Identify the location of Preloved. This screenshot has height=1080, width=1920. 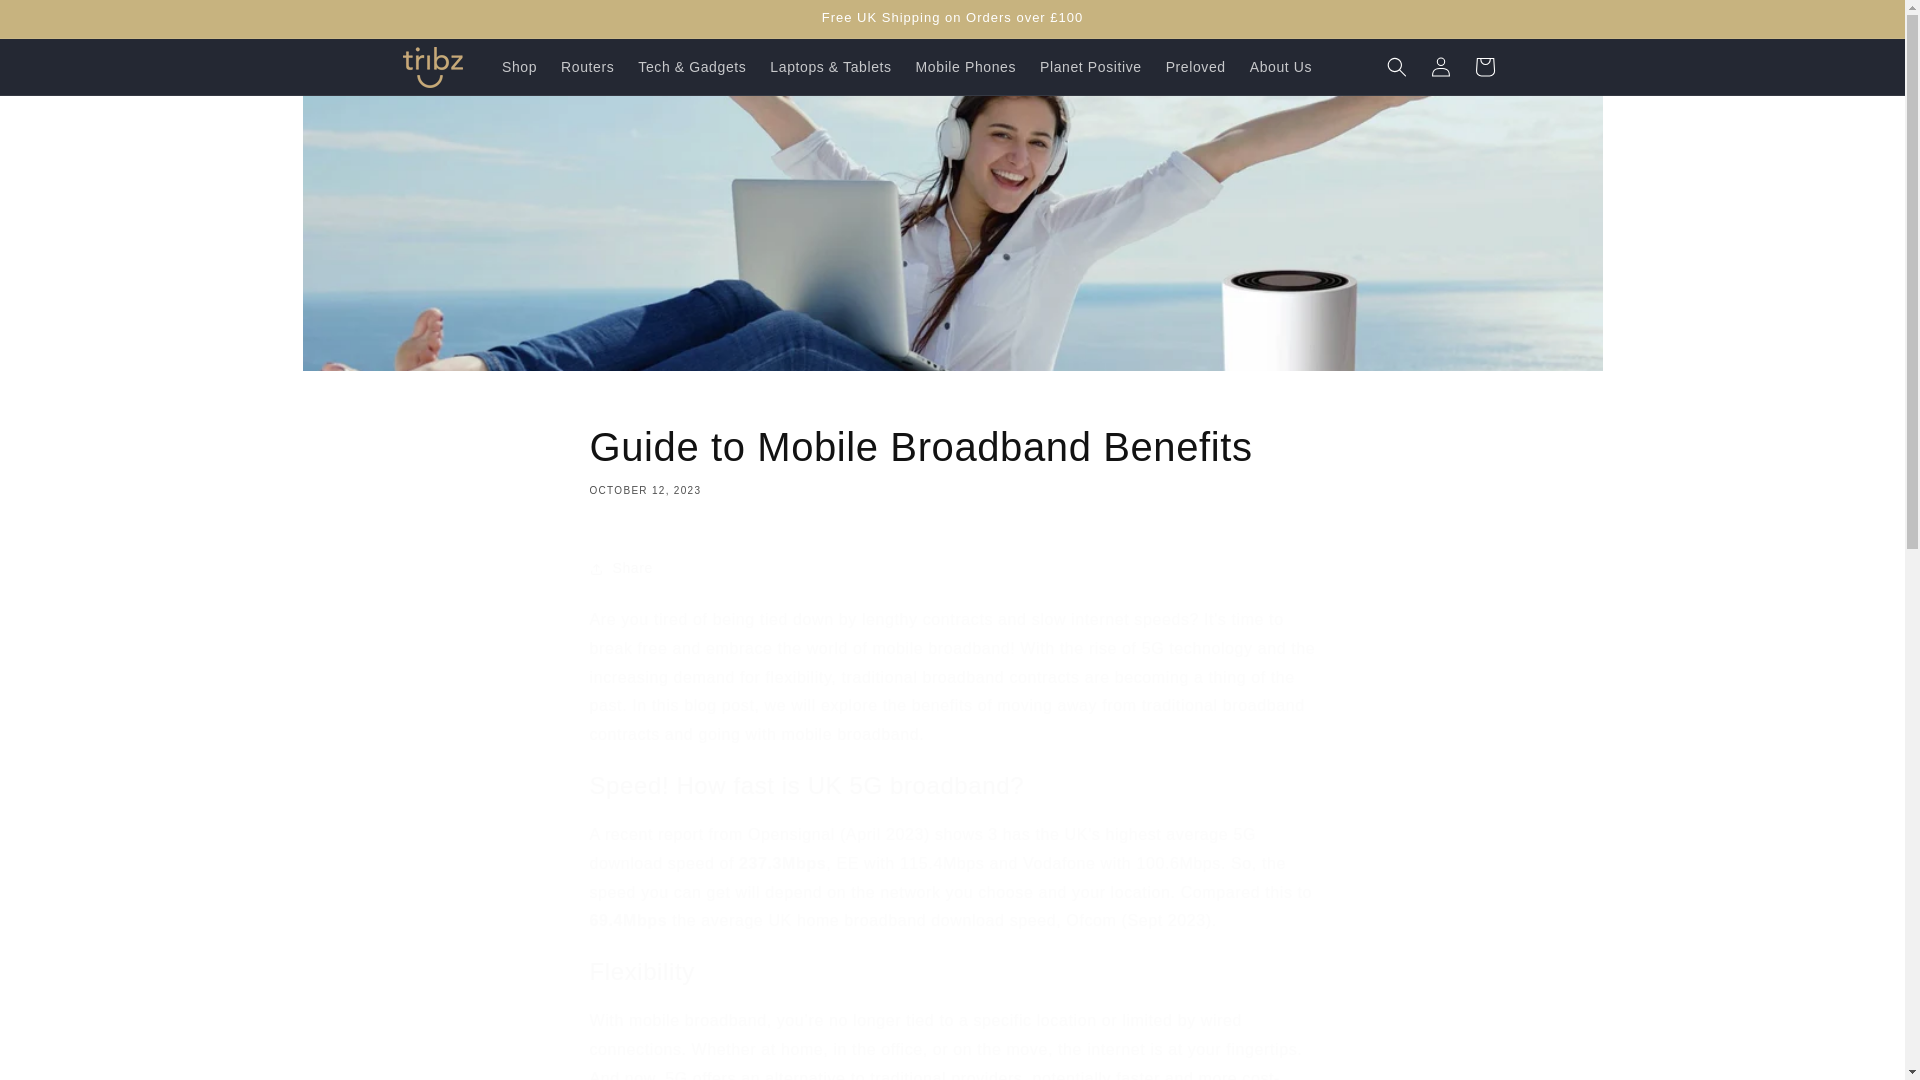
(1196, 66).